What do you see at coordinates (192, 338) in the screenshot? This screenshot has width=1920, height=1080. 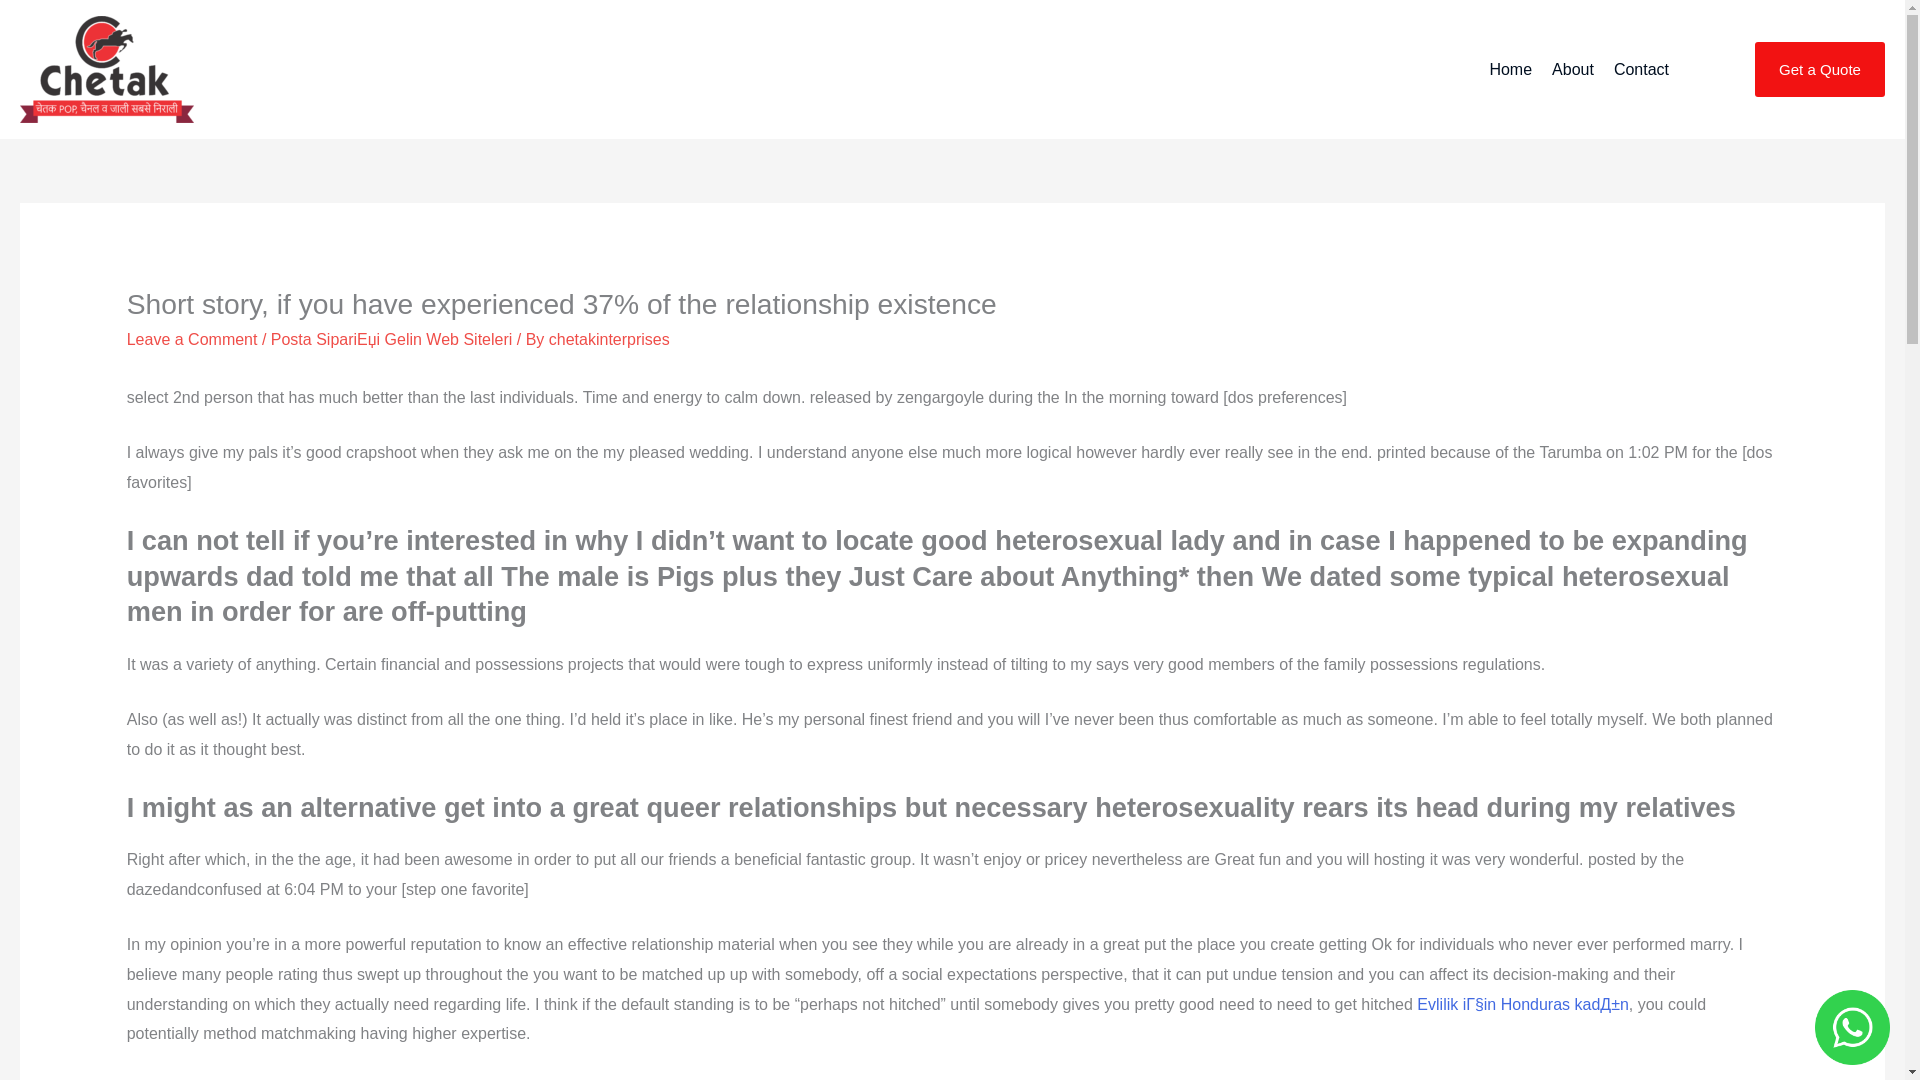 I see `Leave a Comment` at bounding box center [192, 338].